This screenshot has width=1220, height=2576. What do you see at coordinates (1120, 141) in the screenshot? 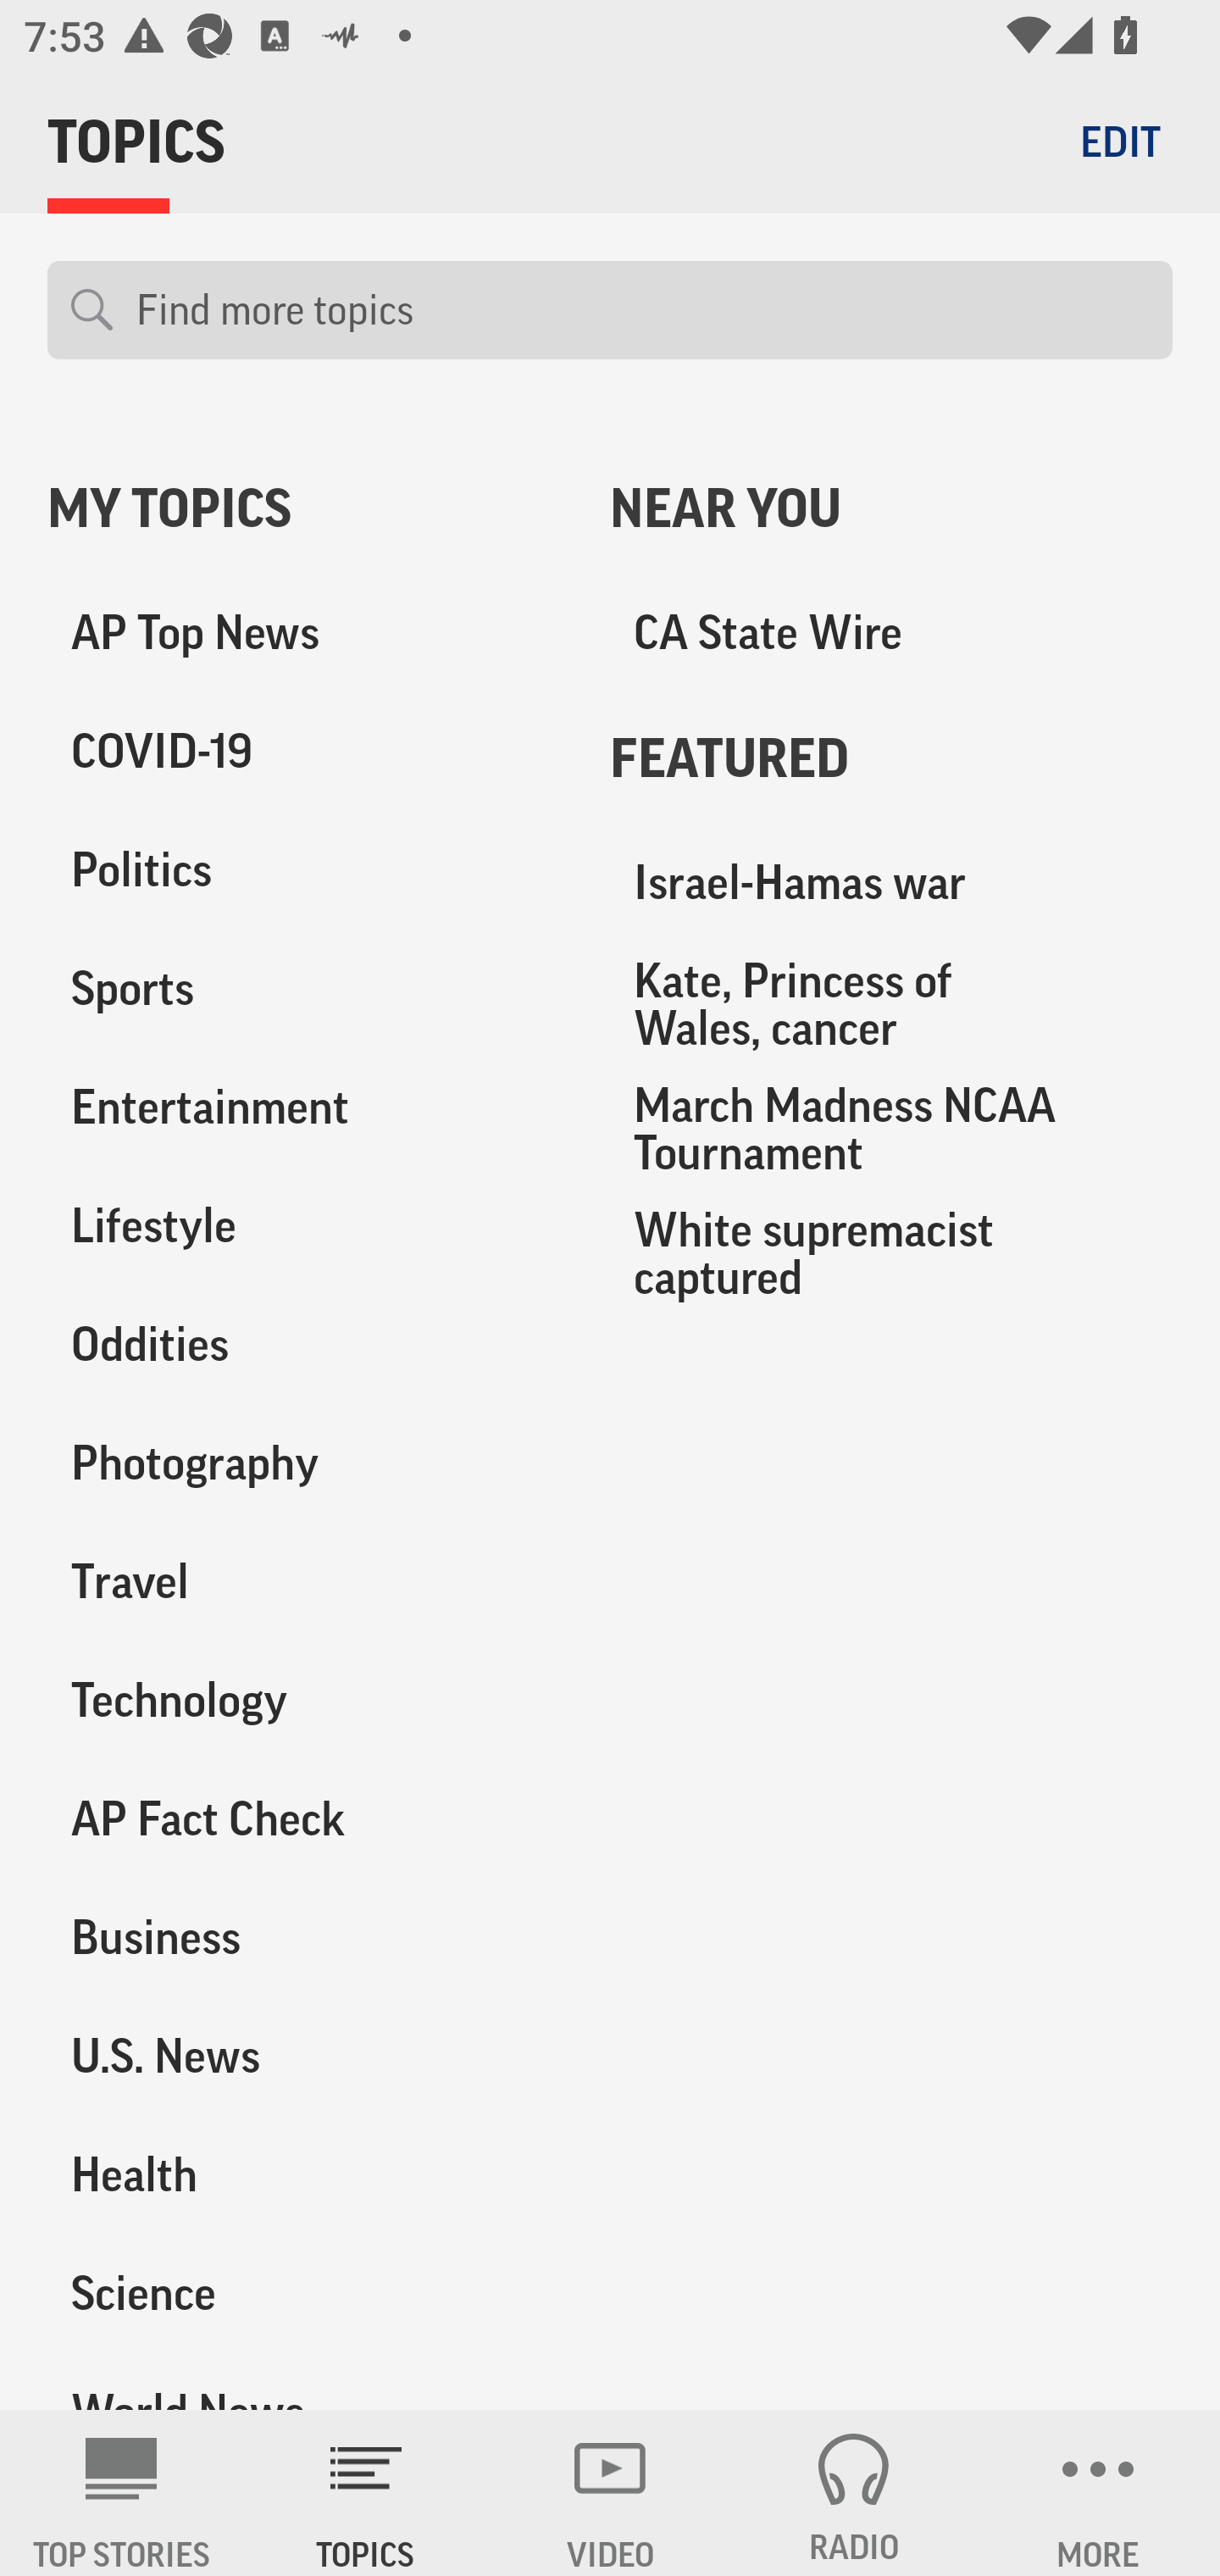
I see `EDIT` at bounding box center [1120, 141].